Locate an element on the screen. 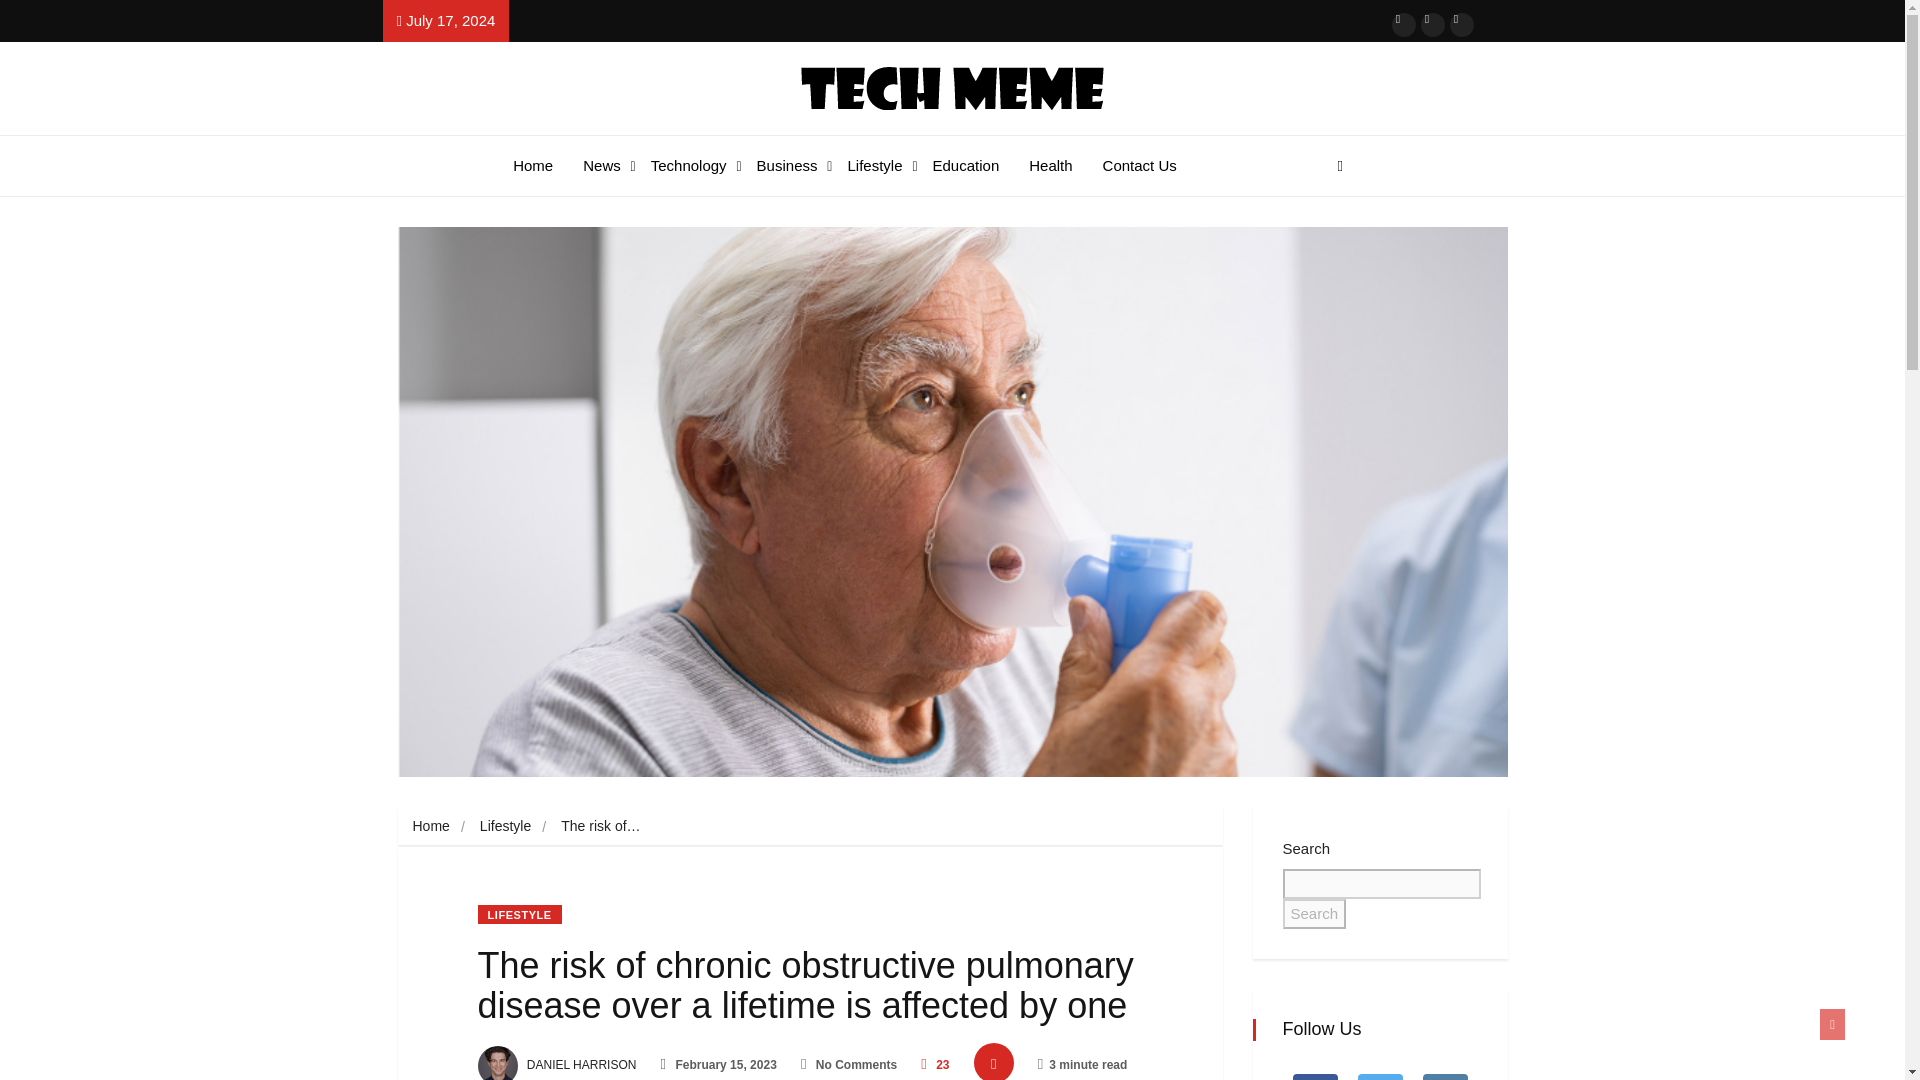  Technology is located at coordinates (879, 166).